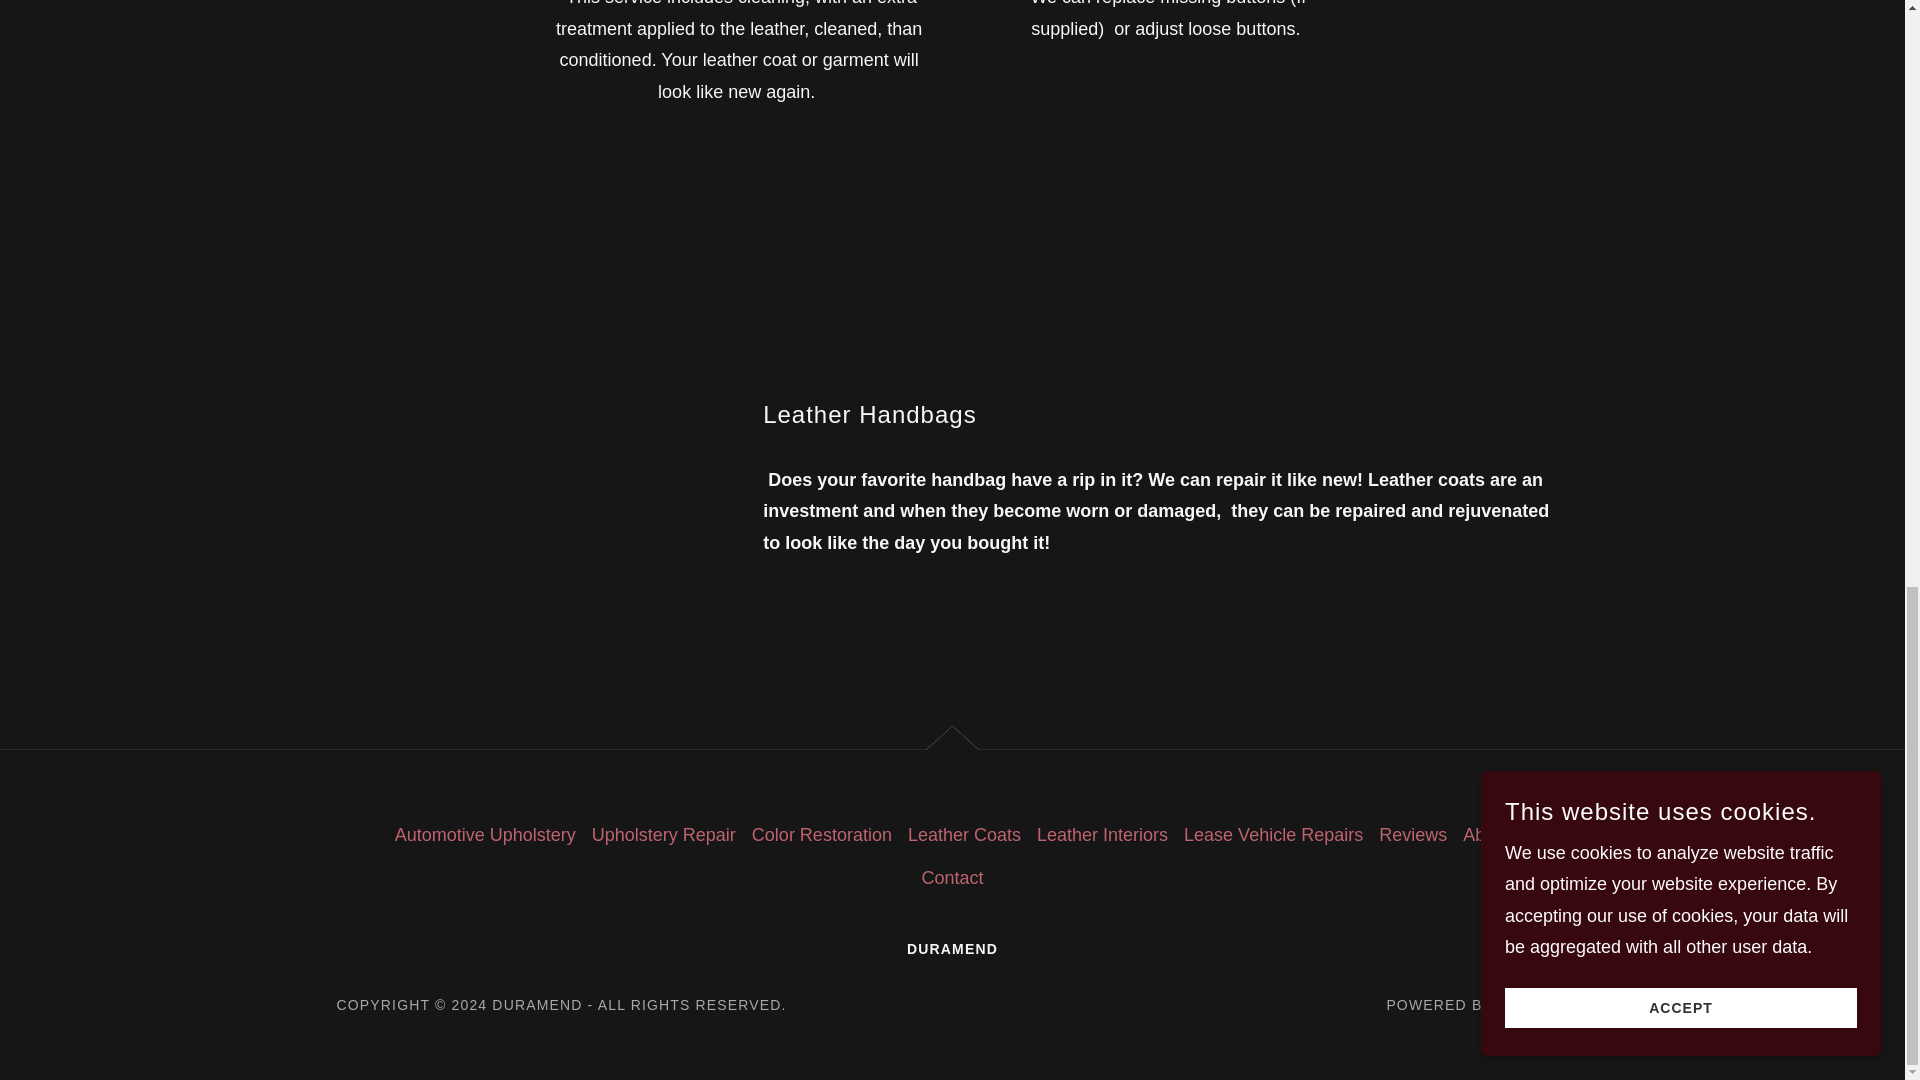  Describe the element at coordinates (485, 836) in the screenshot. I see `Automotive Upholstery` at that location.